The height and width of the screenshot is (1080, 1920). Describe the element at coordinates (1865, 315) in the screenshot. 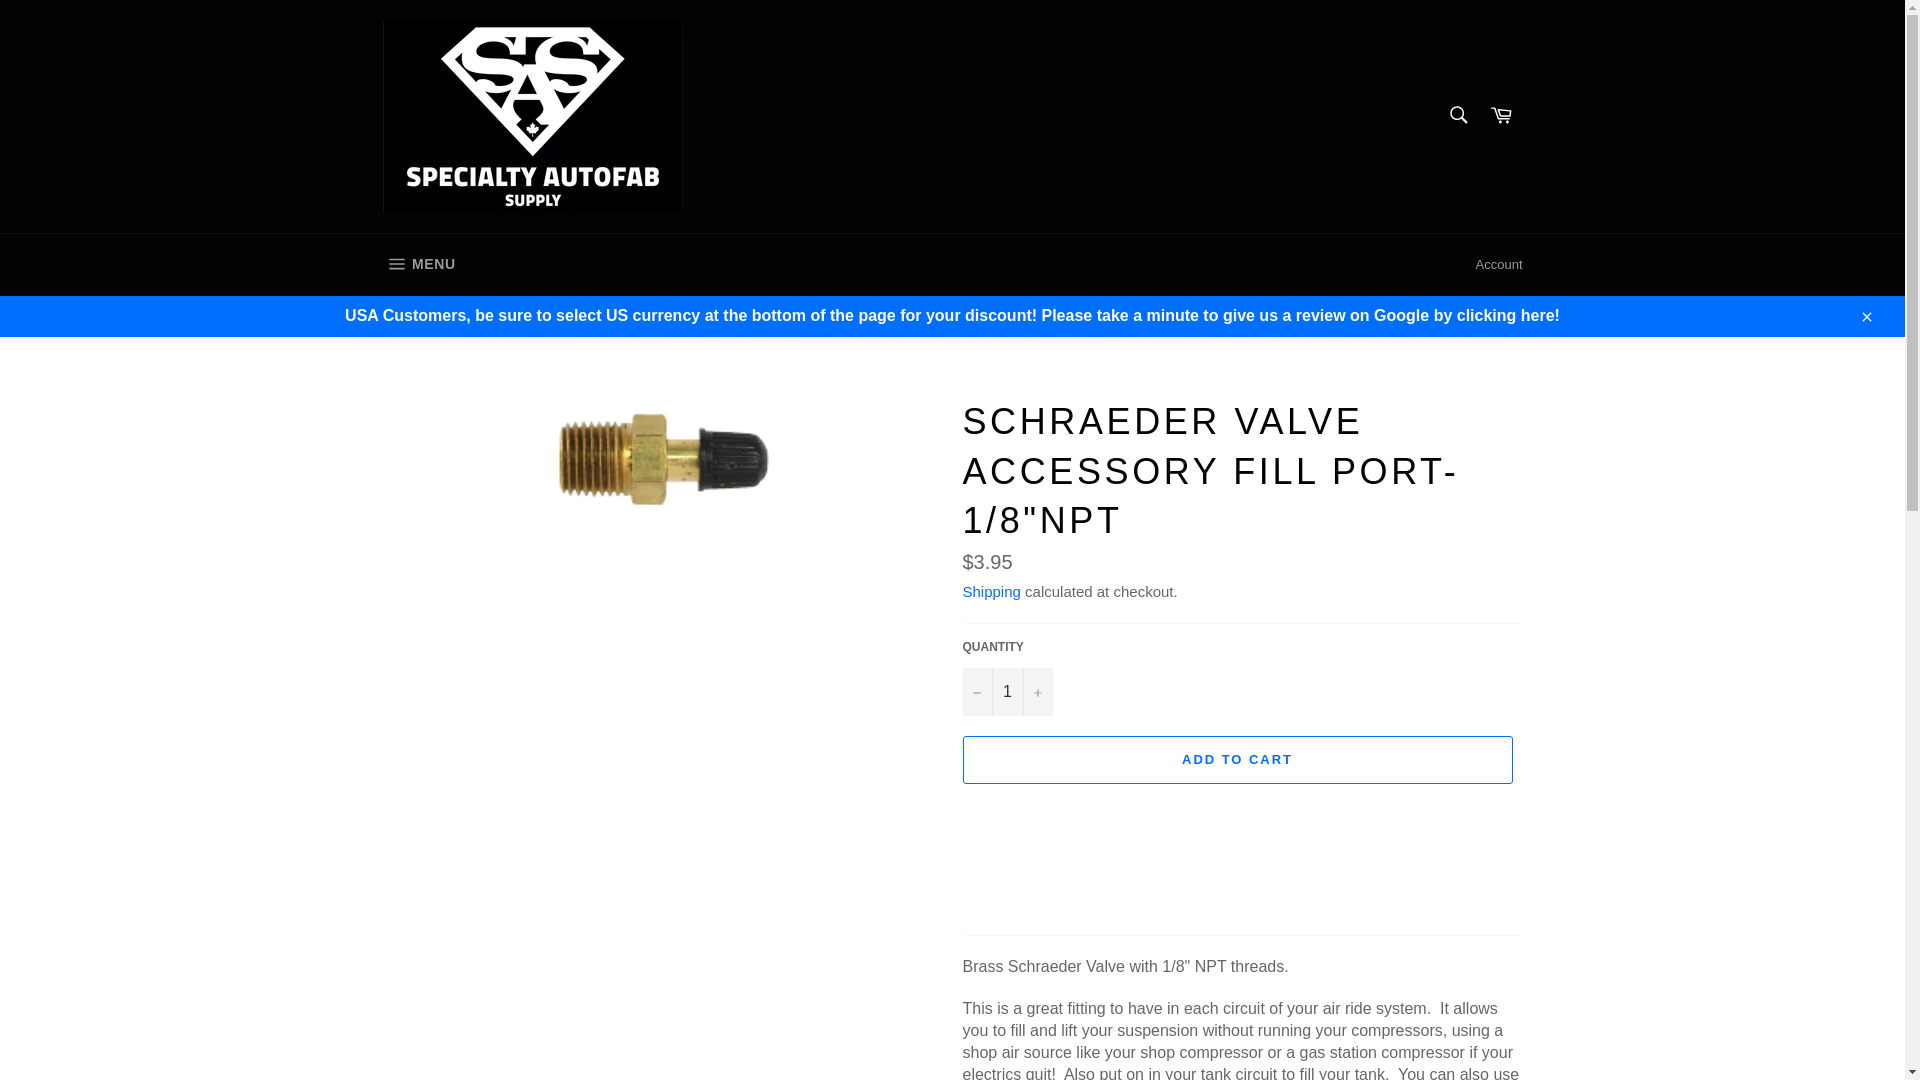

I see `1` at that location.